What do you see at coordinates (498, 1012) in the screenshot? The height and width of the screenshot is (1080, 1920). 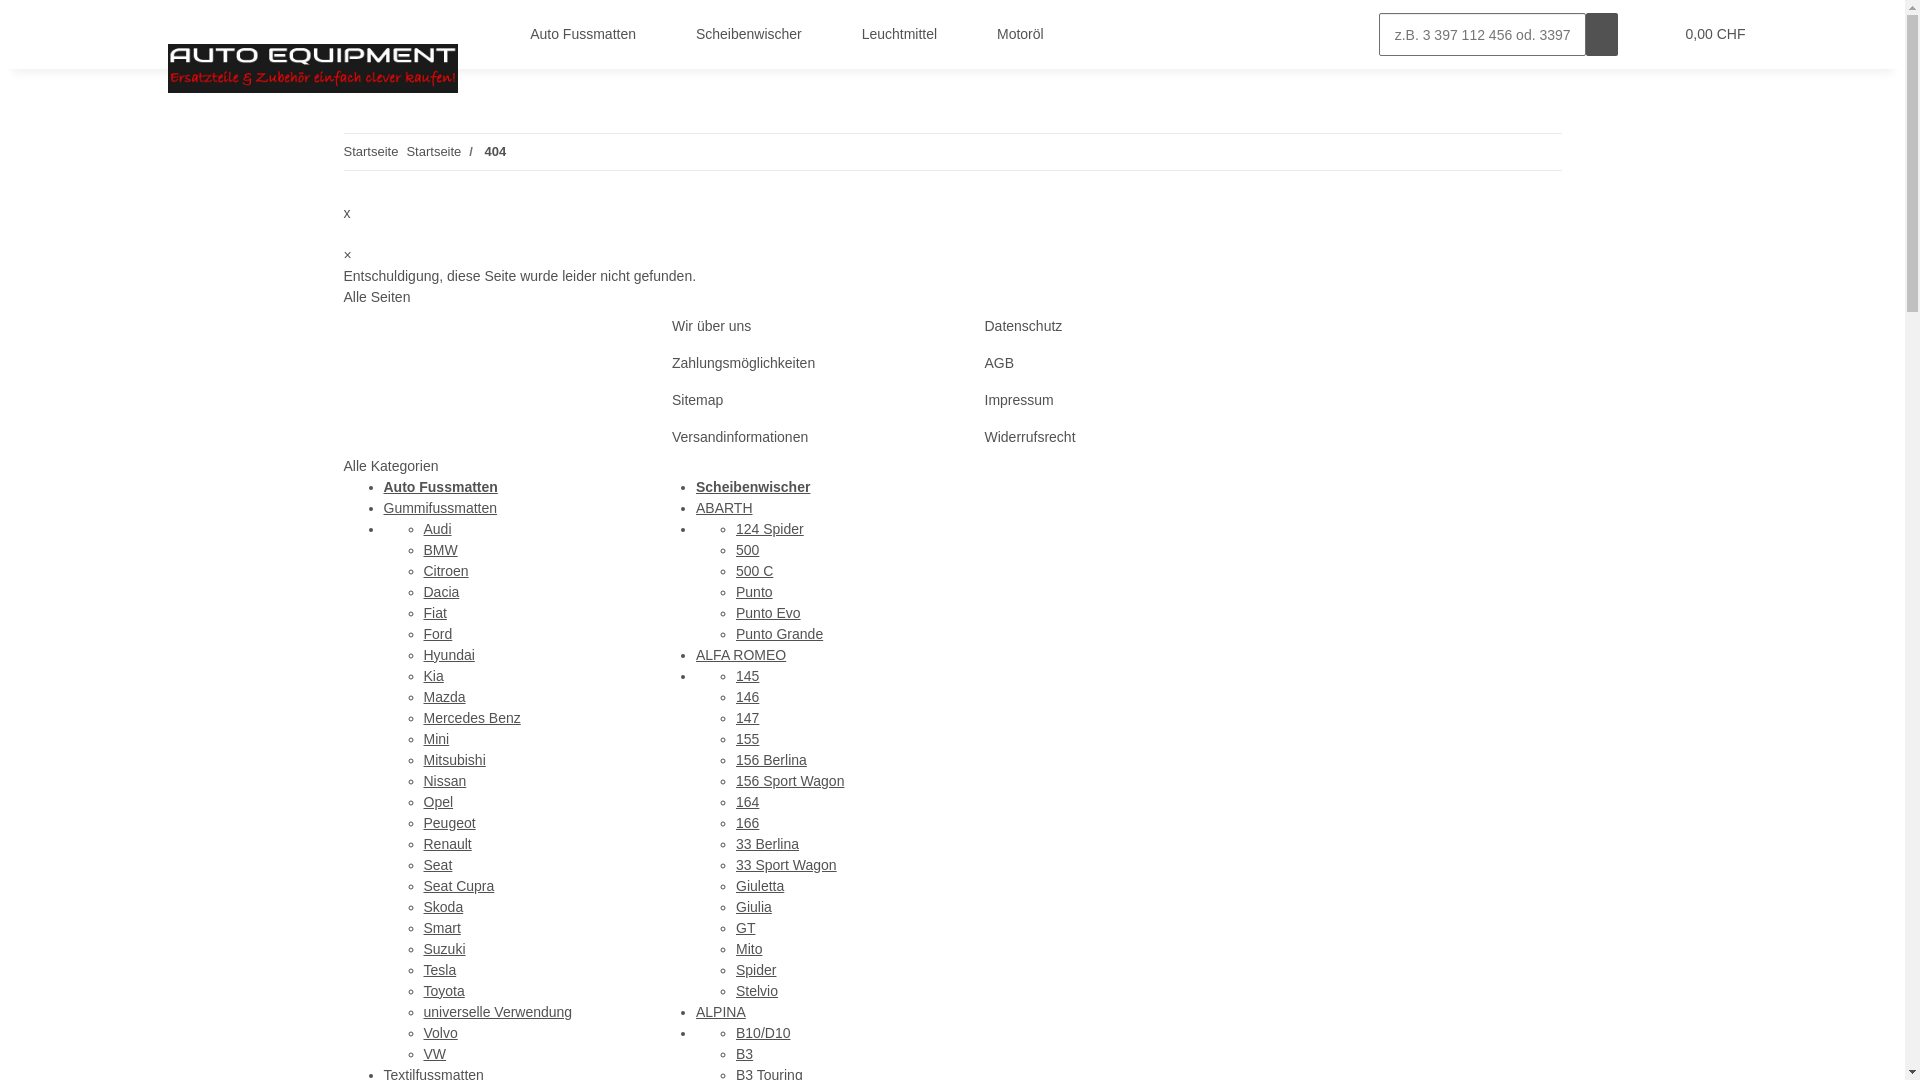 I see `universelle Verwendung` at bounding box center [498, 1012].